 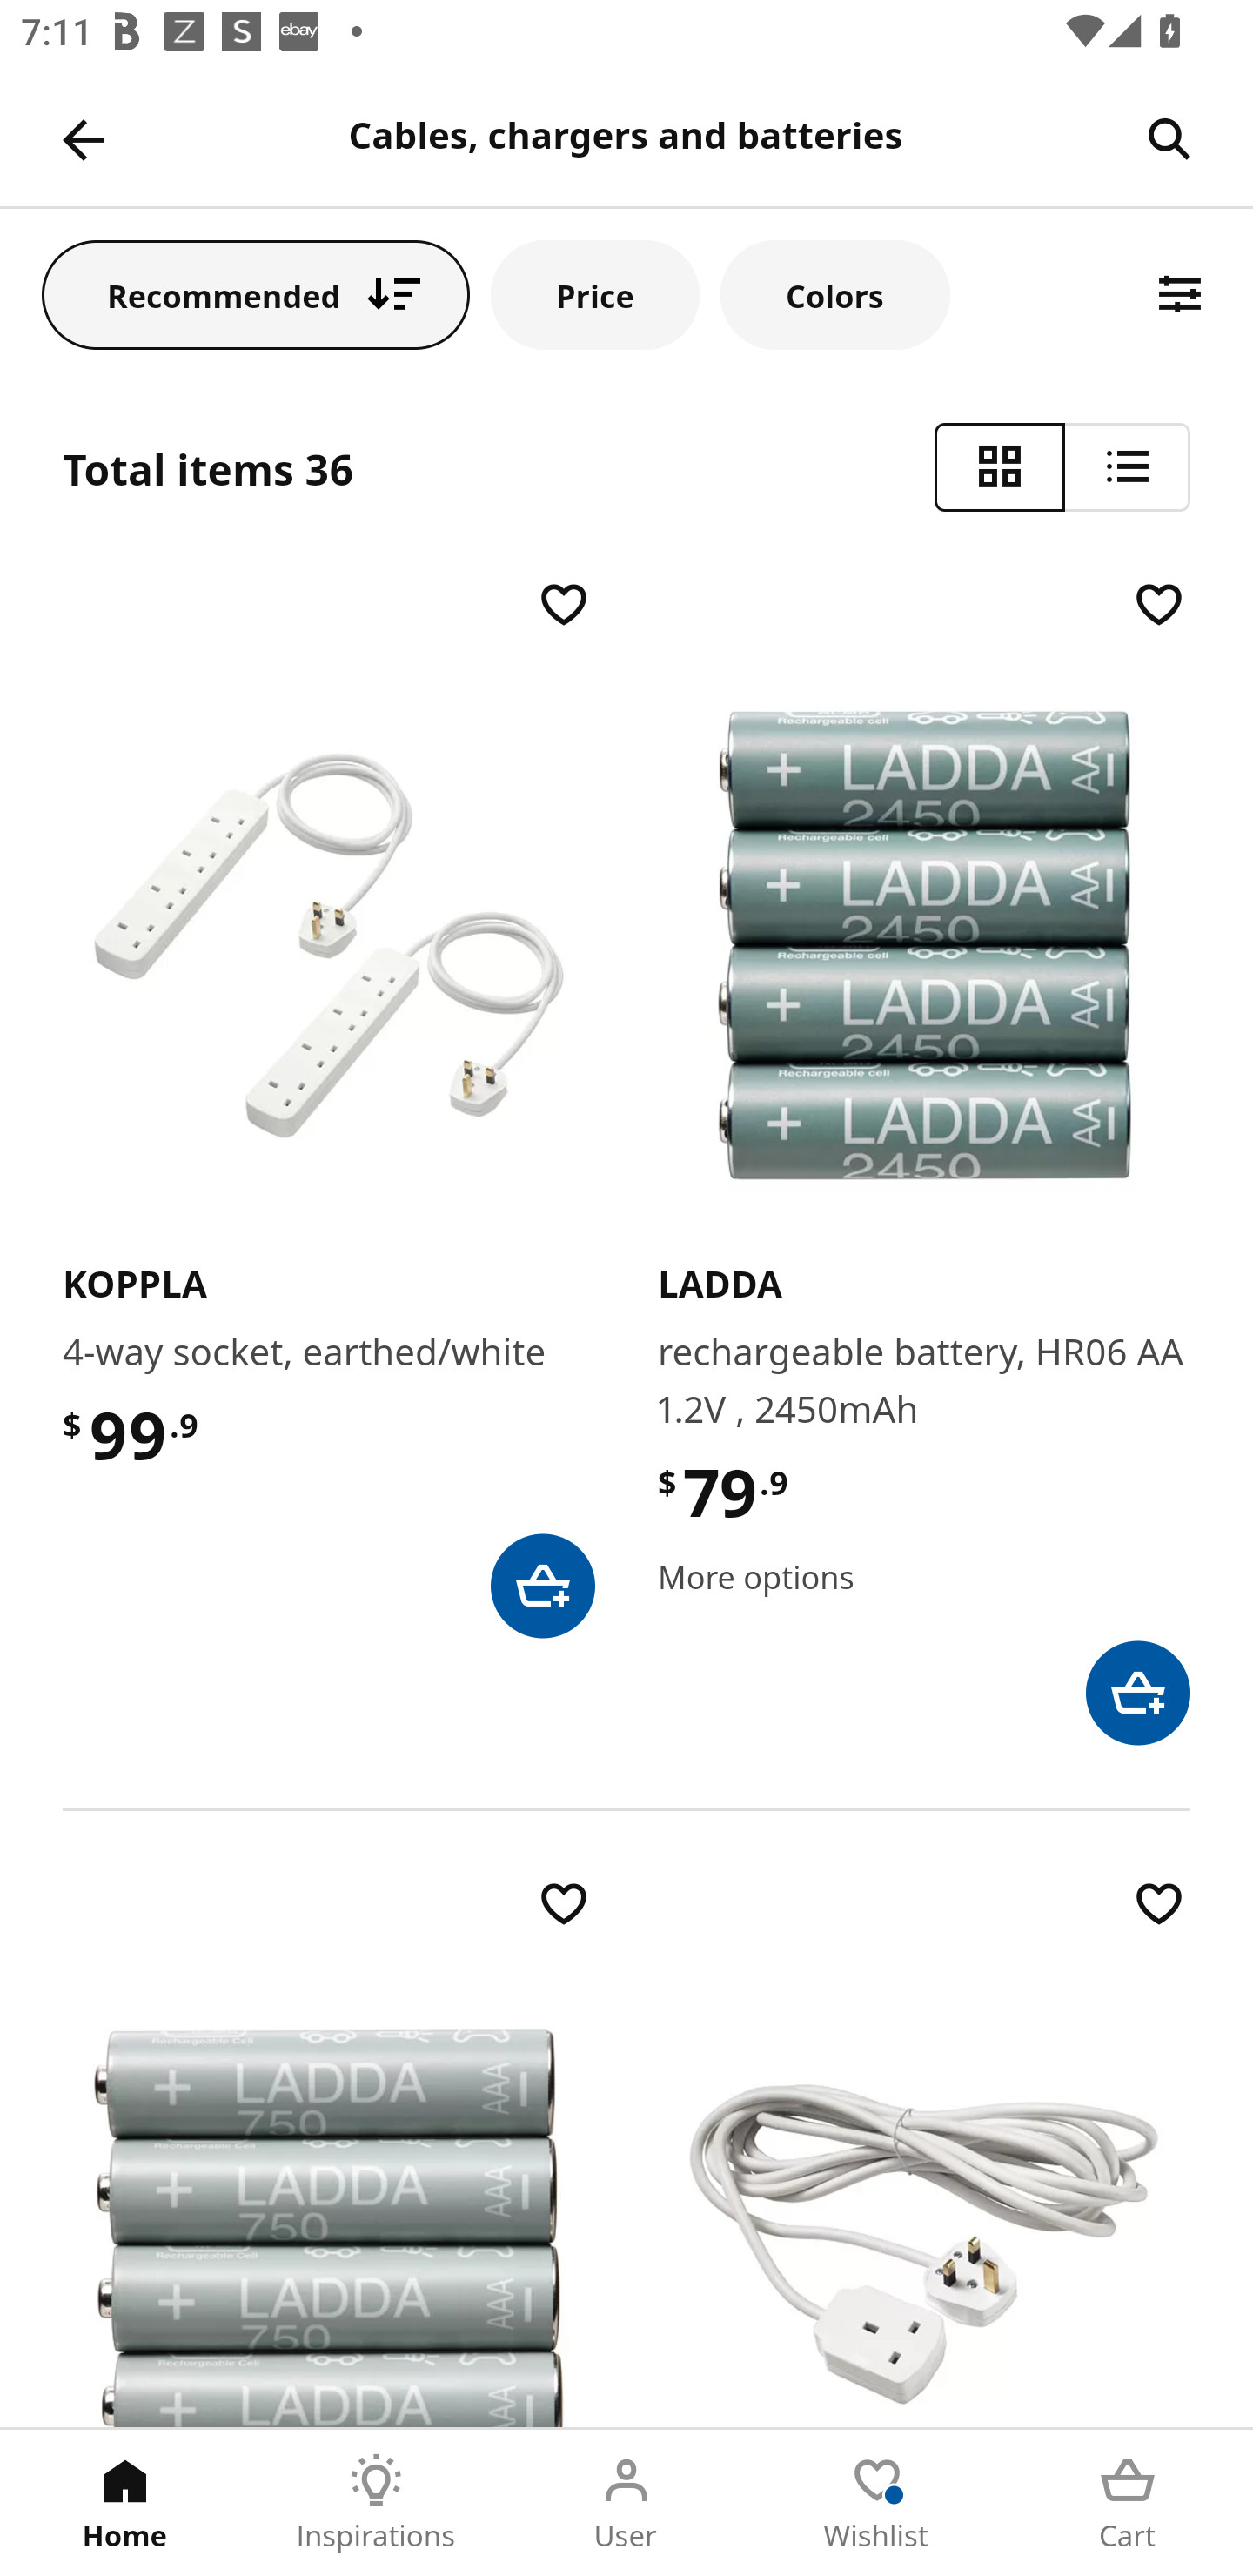 I want to click on Home
Tab 1 of 5, so click(x=125, y=2503).